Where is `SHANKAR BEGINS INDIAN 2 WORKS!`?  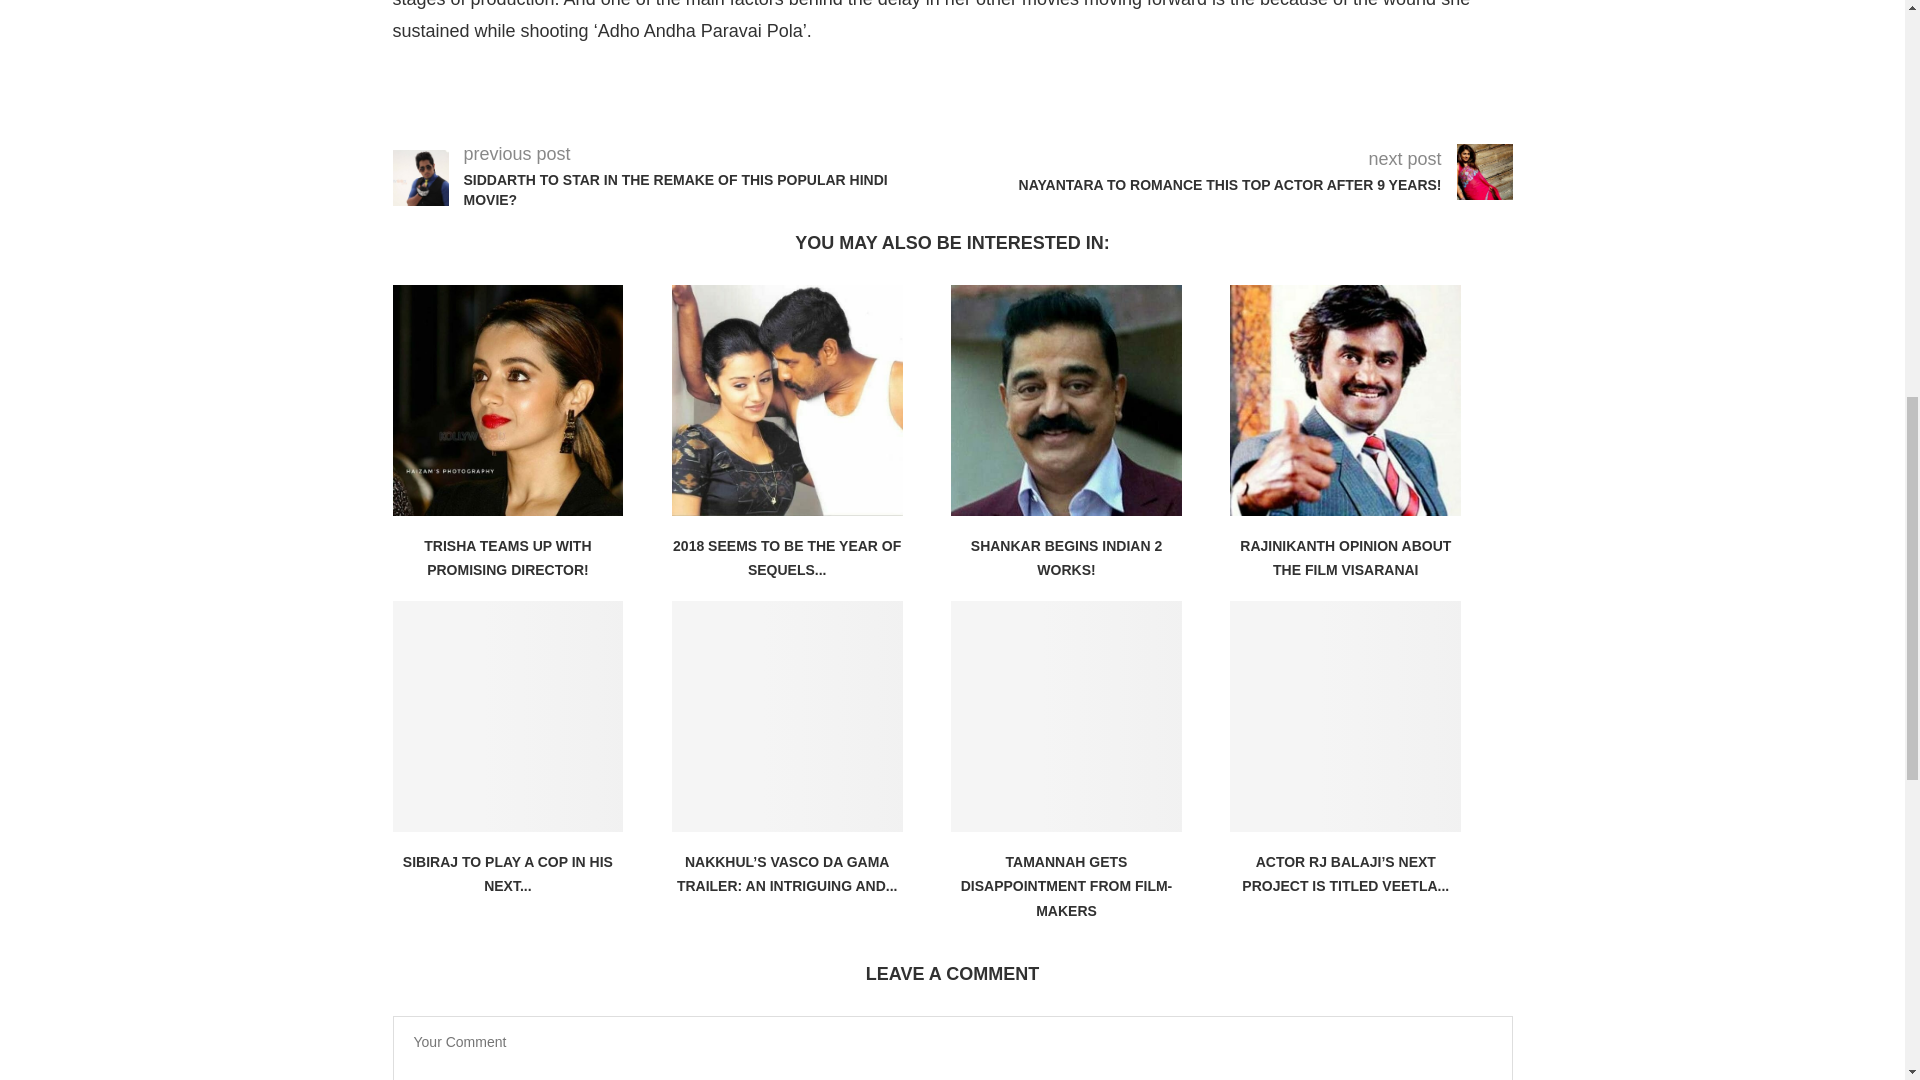 SHANKAR BEGINS INDIAN 2 WORKS! is located at coordinates (1066, 557).